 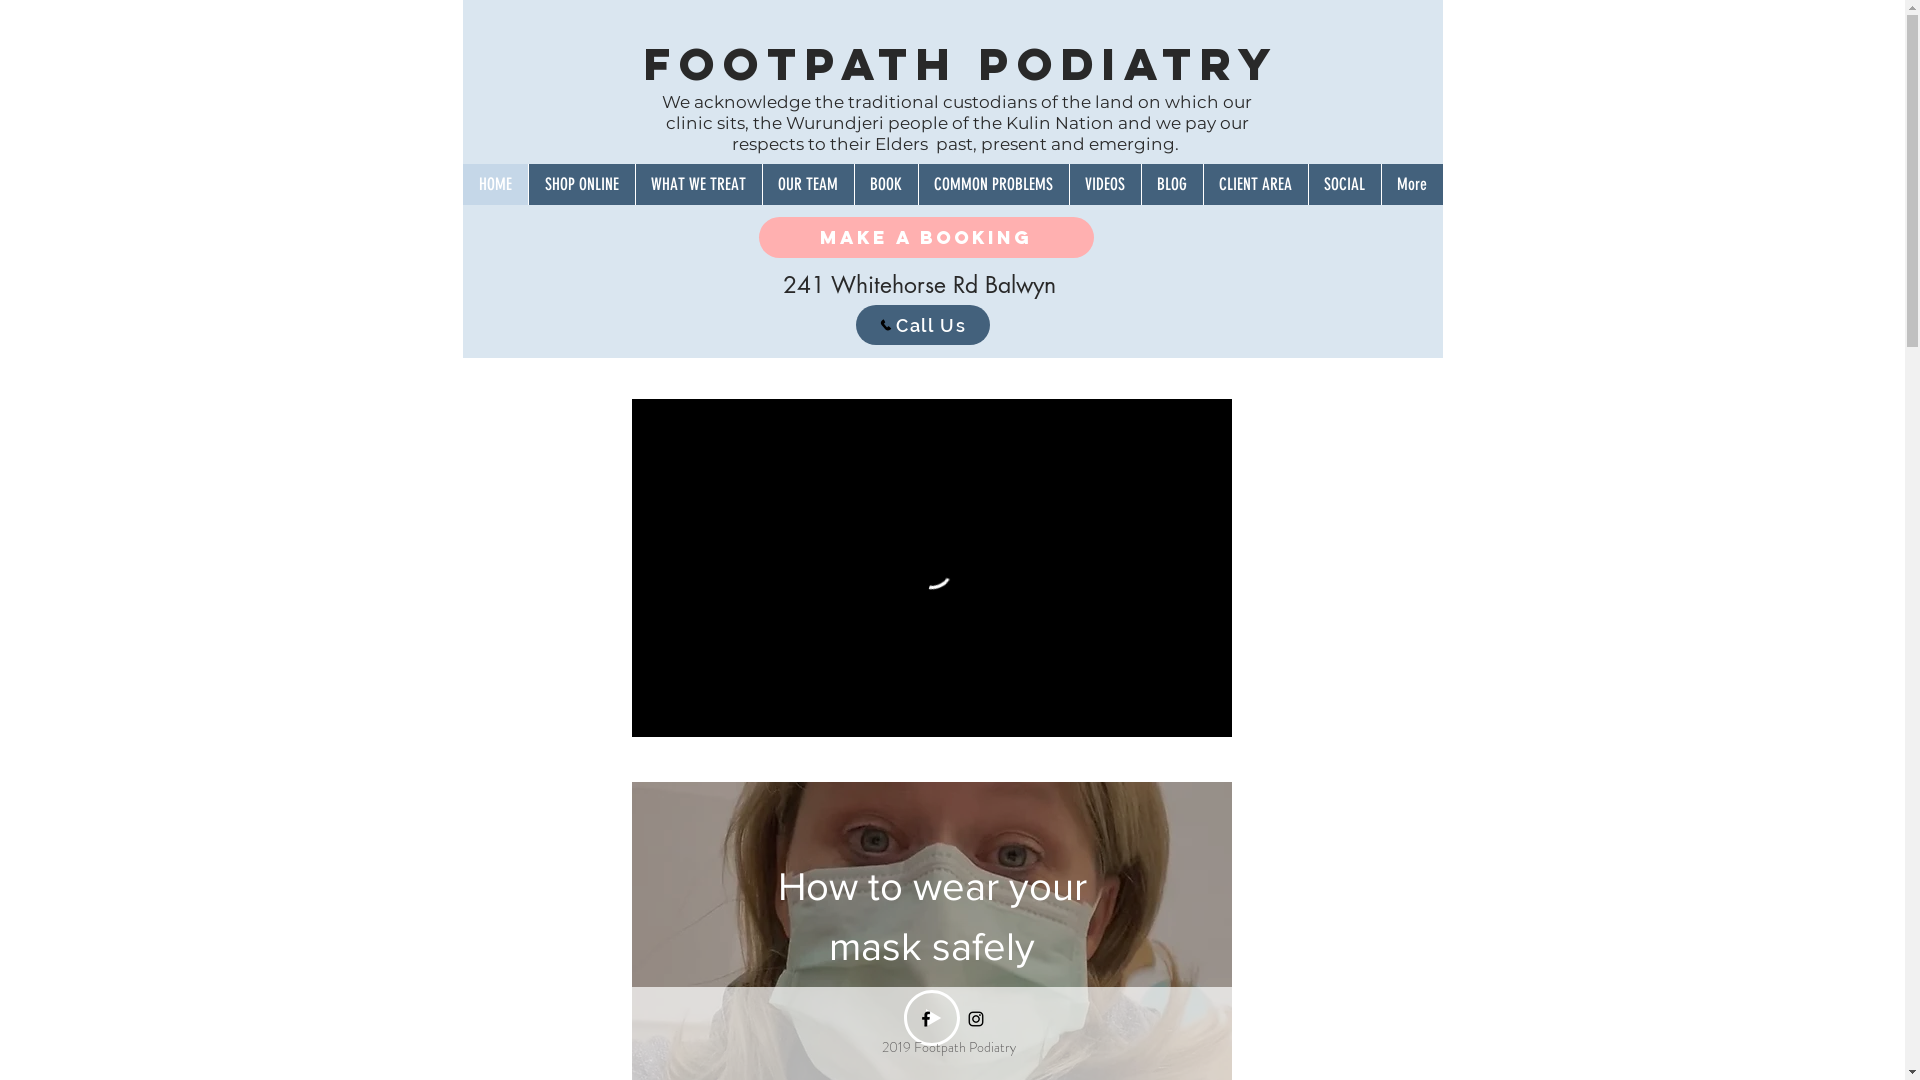 I want to click on SHOP ONLINE, so click(x=582, y=184).